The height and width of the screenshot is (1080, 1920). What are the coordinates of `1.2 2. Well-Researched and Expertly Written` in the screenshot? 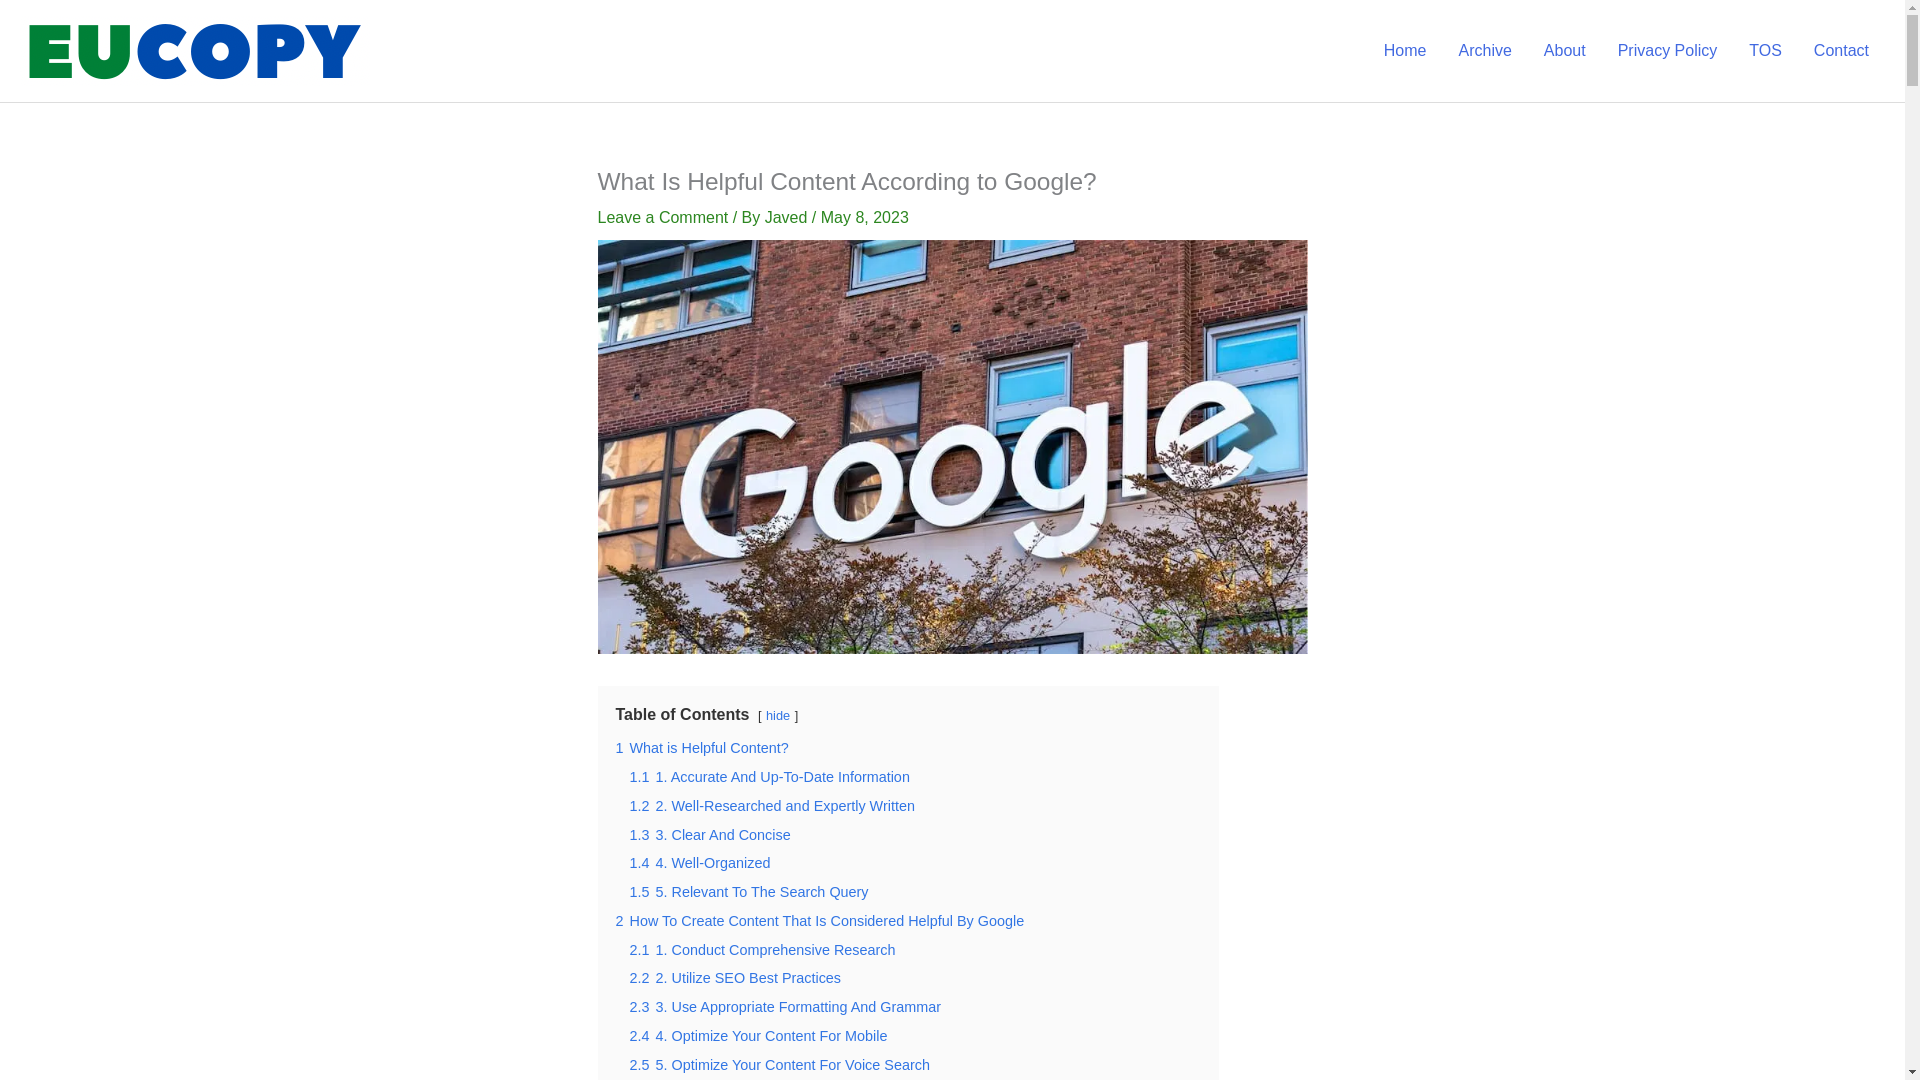 It's located at (772, 806).